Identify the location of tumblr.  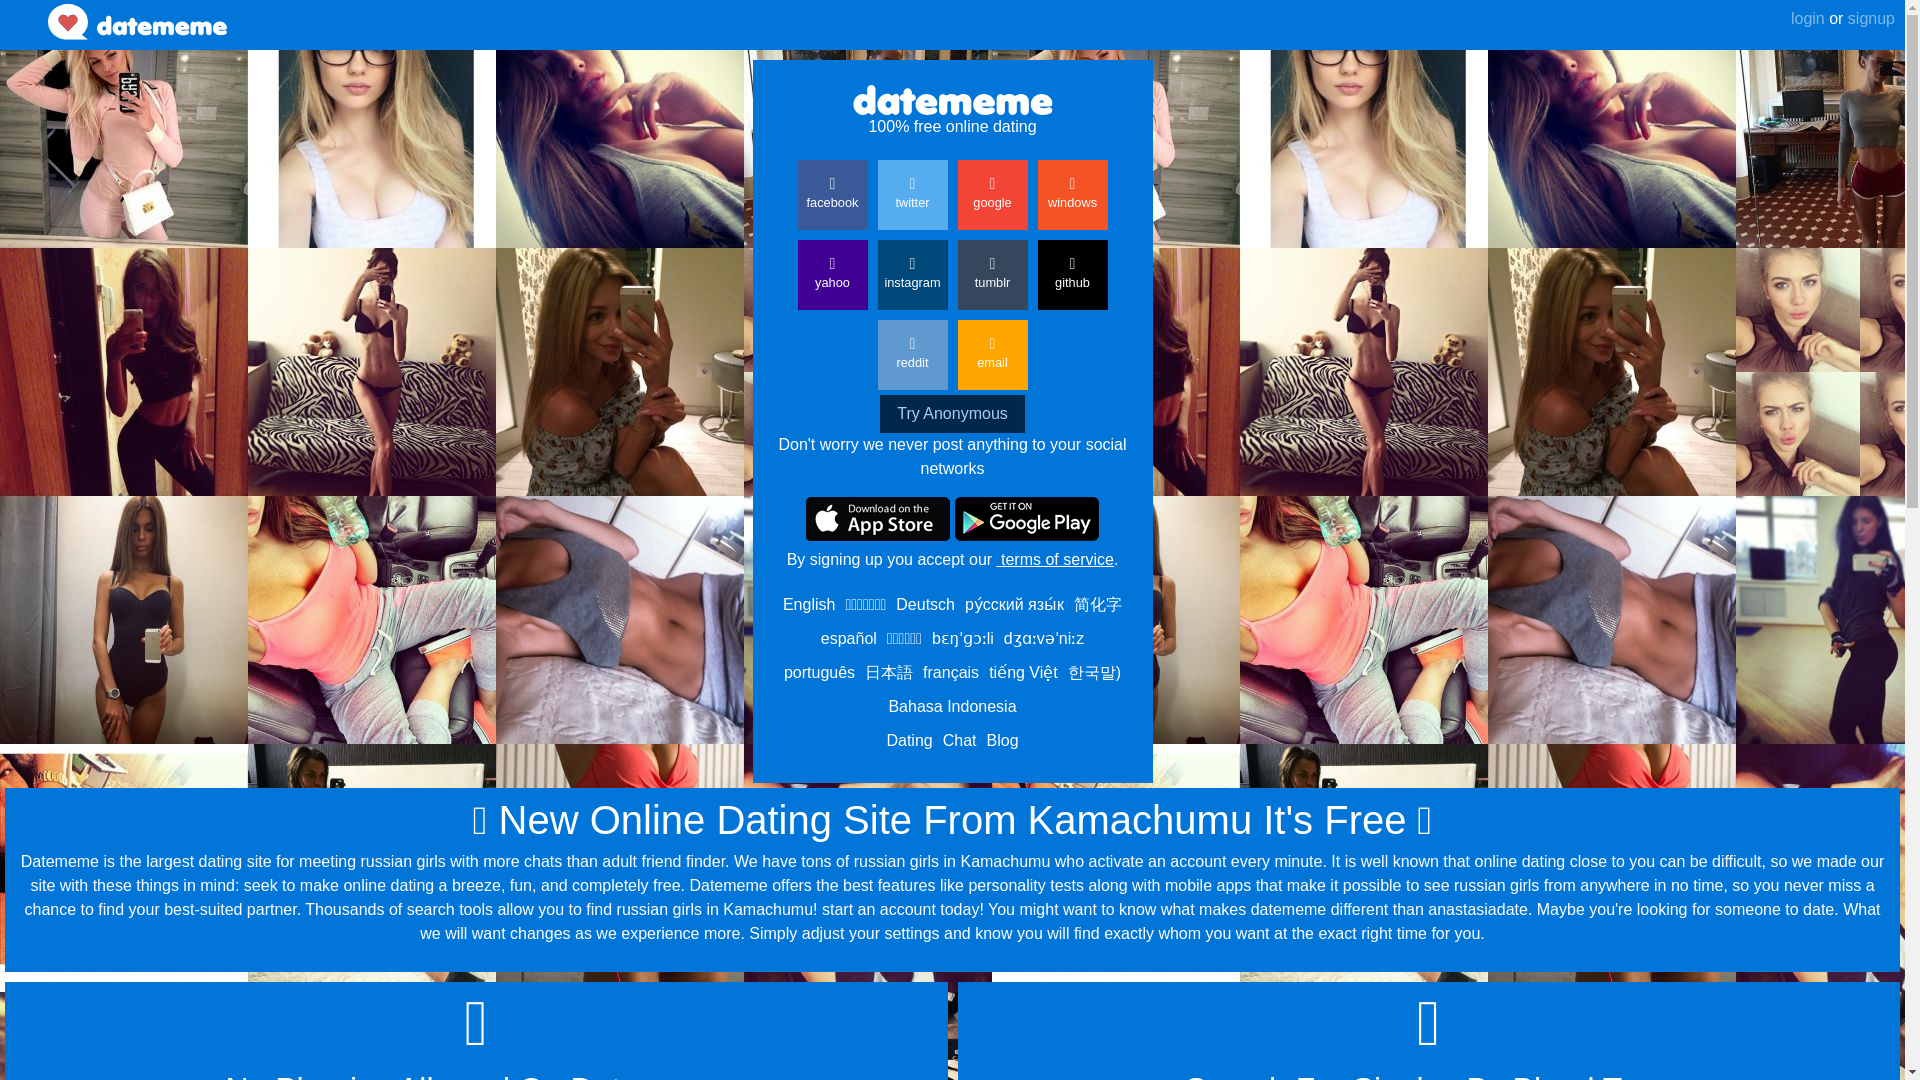
(992, 274).